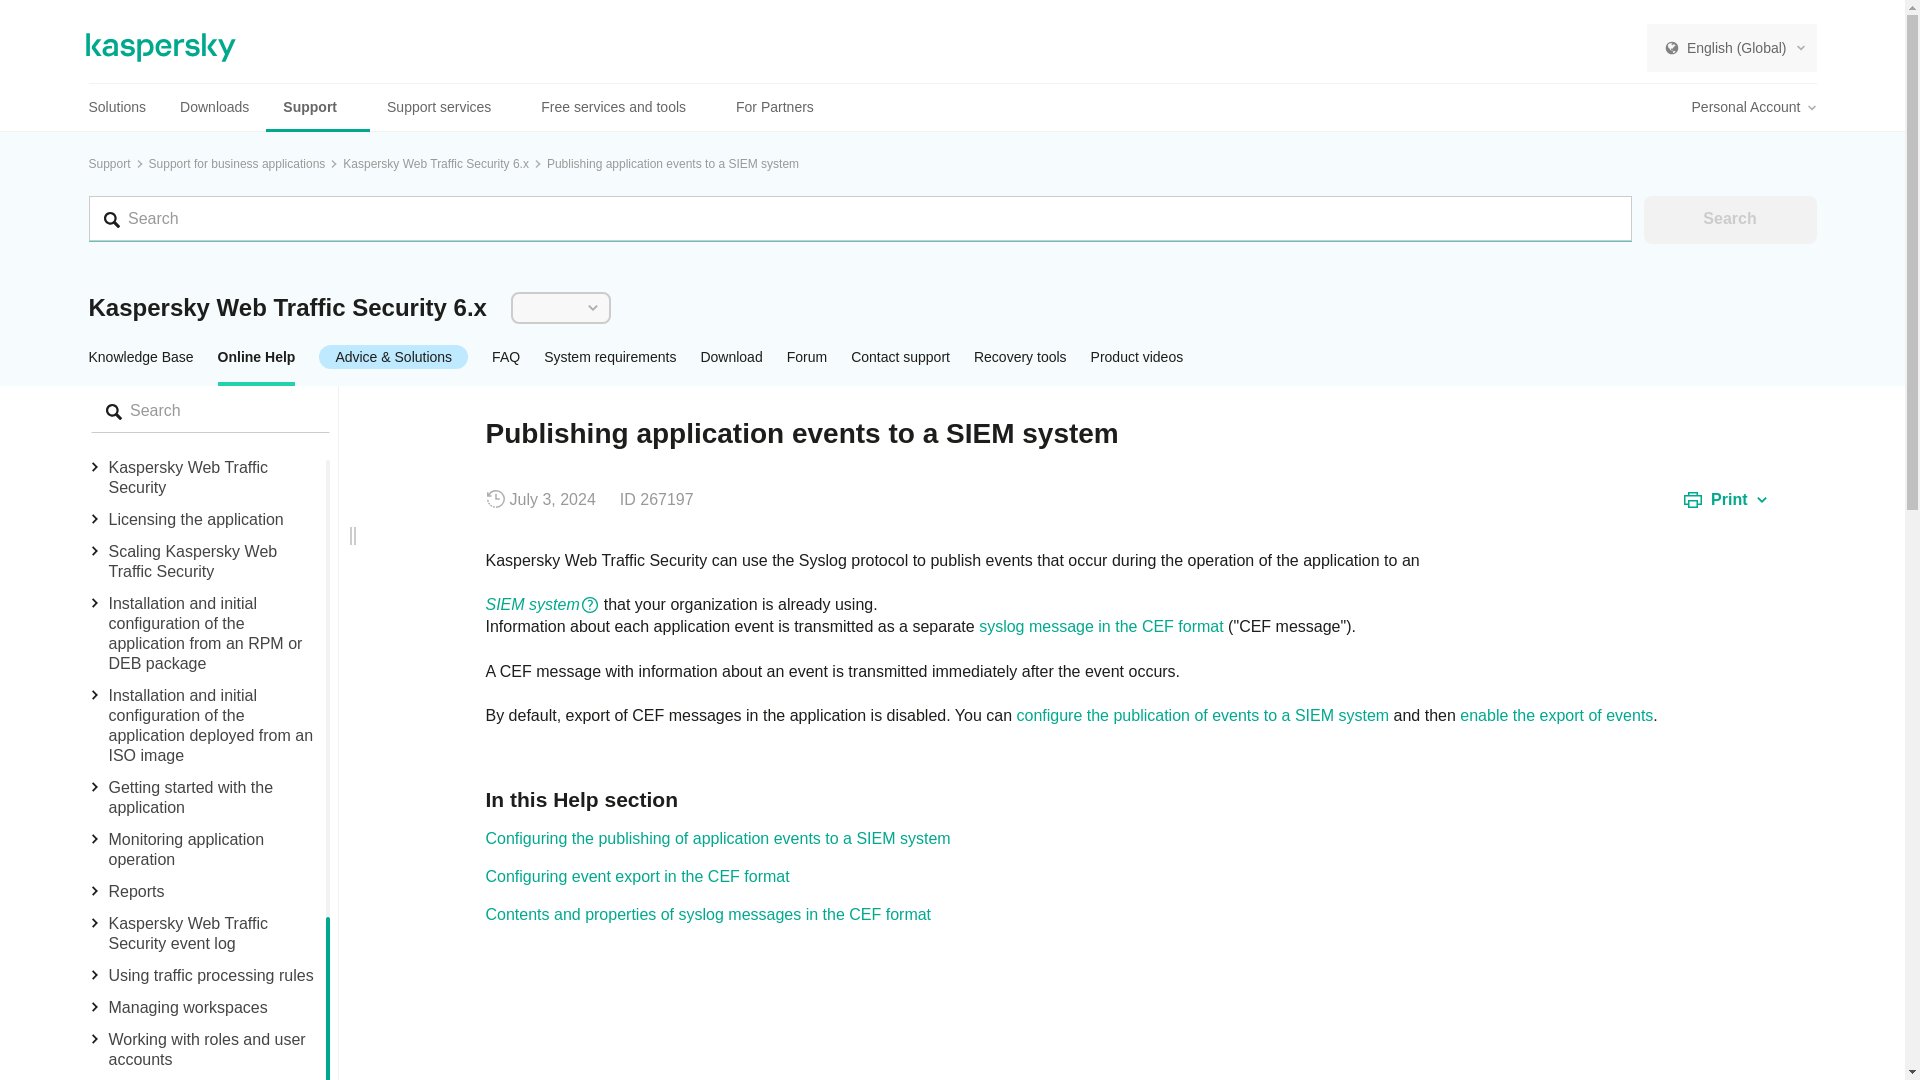 The width and height of the screenshot is (1920, 1080). What do you see at coordinates (621, 107) in the screenshot?
I see `Free services and tools` at bounding box center [621, 107].